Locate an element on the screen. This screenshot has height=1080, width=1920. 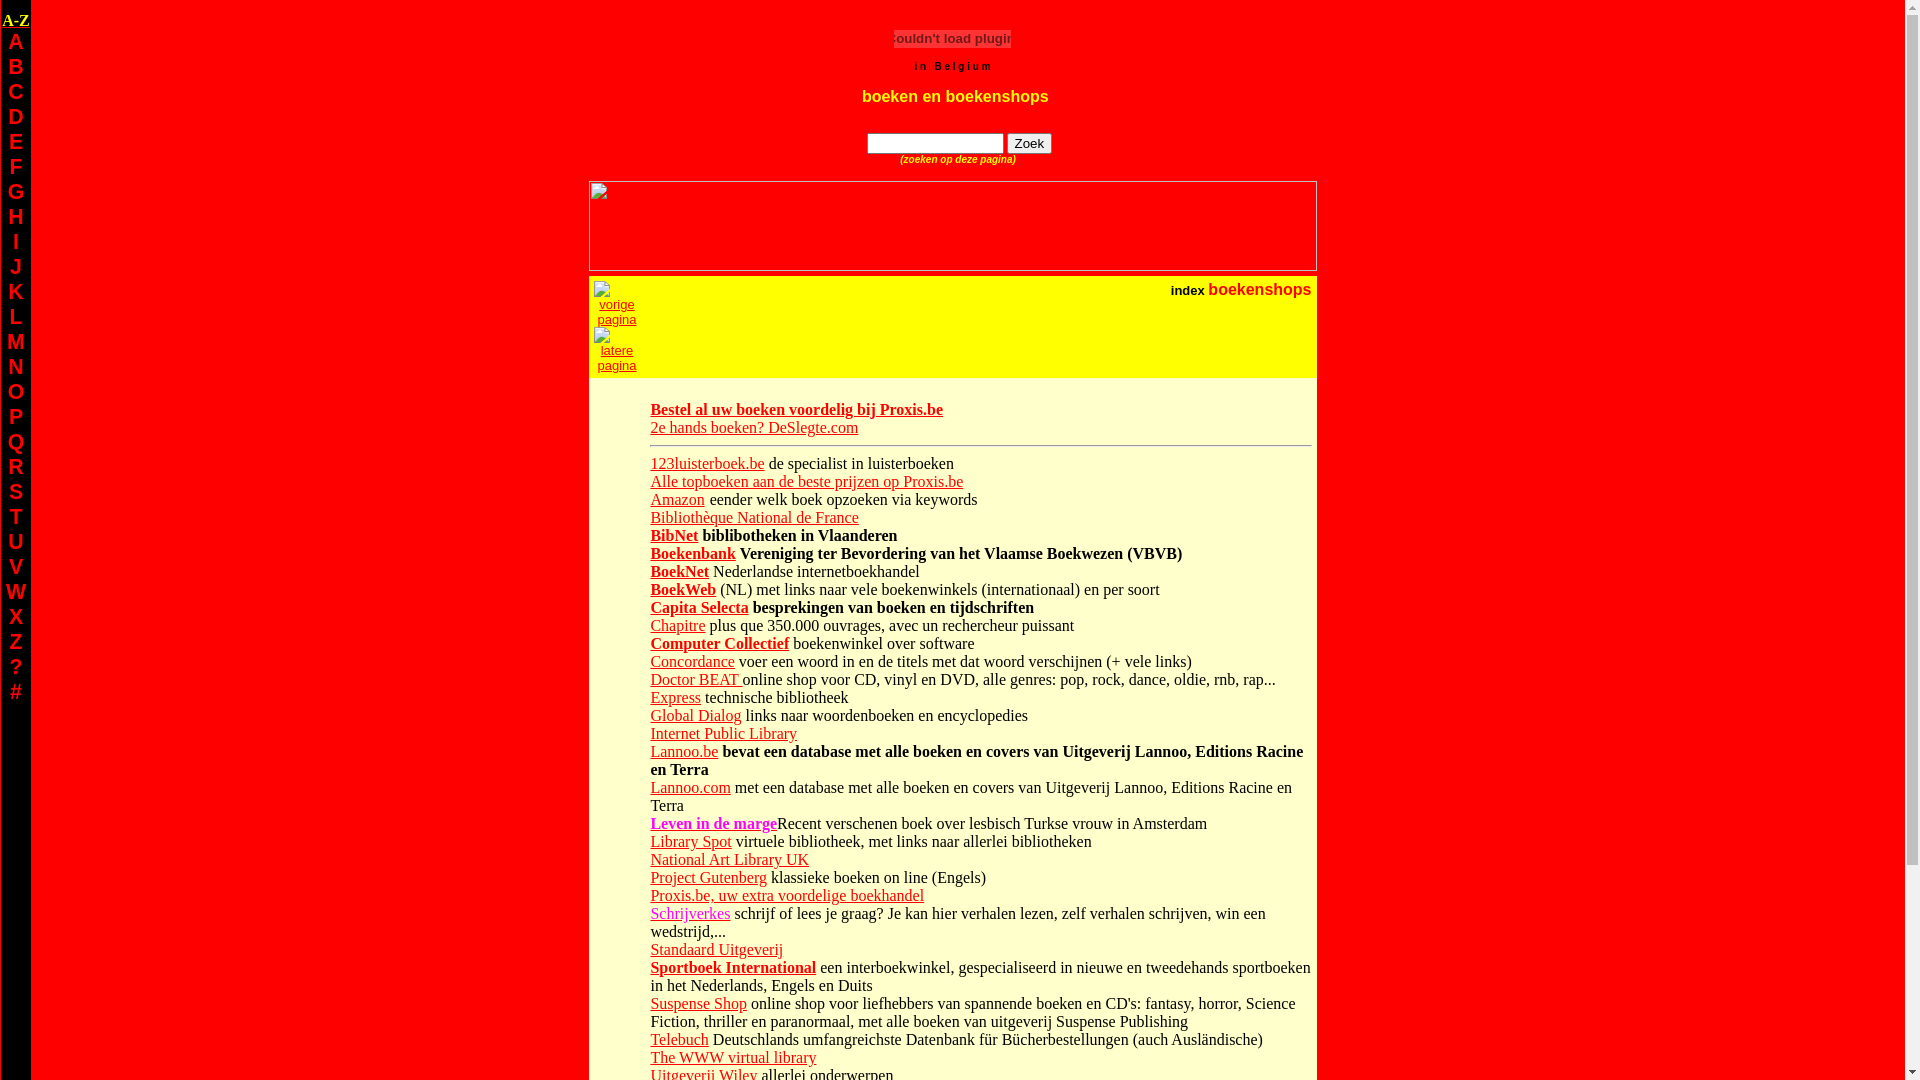
P is located at coordinates (16, 417).